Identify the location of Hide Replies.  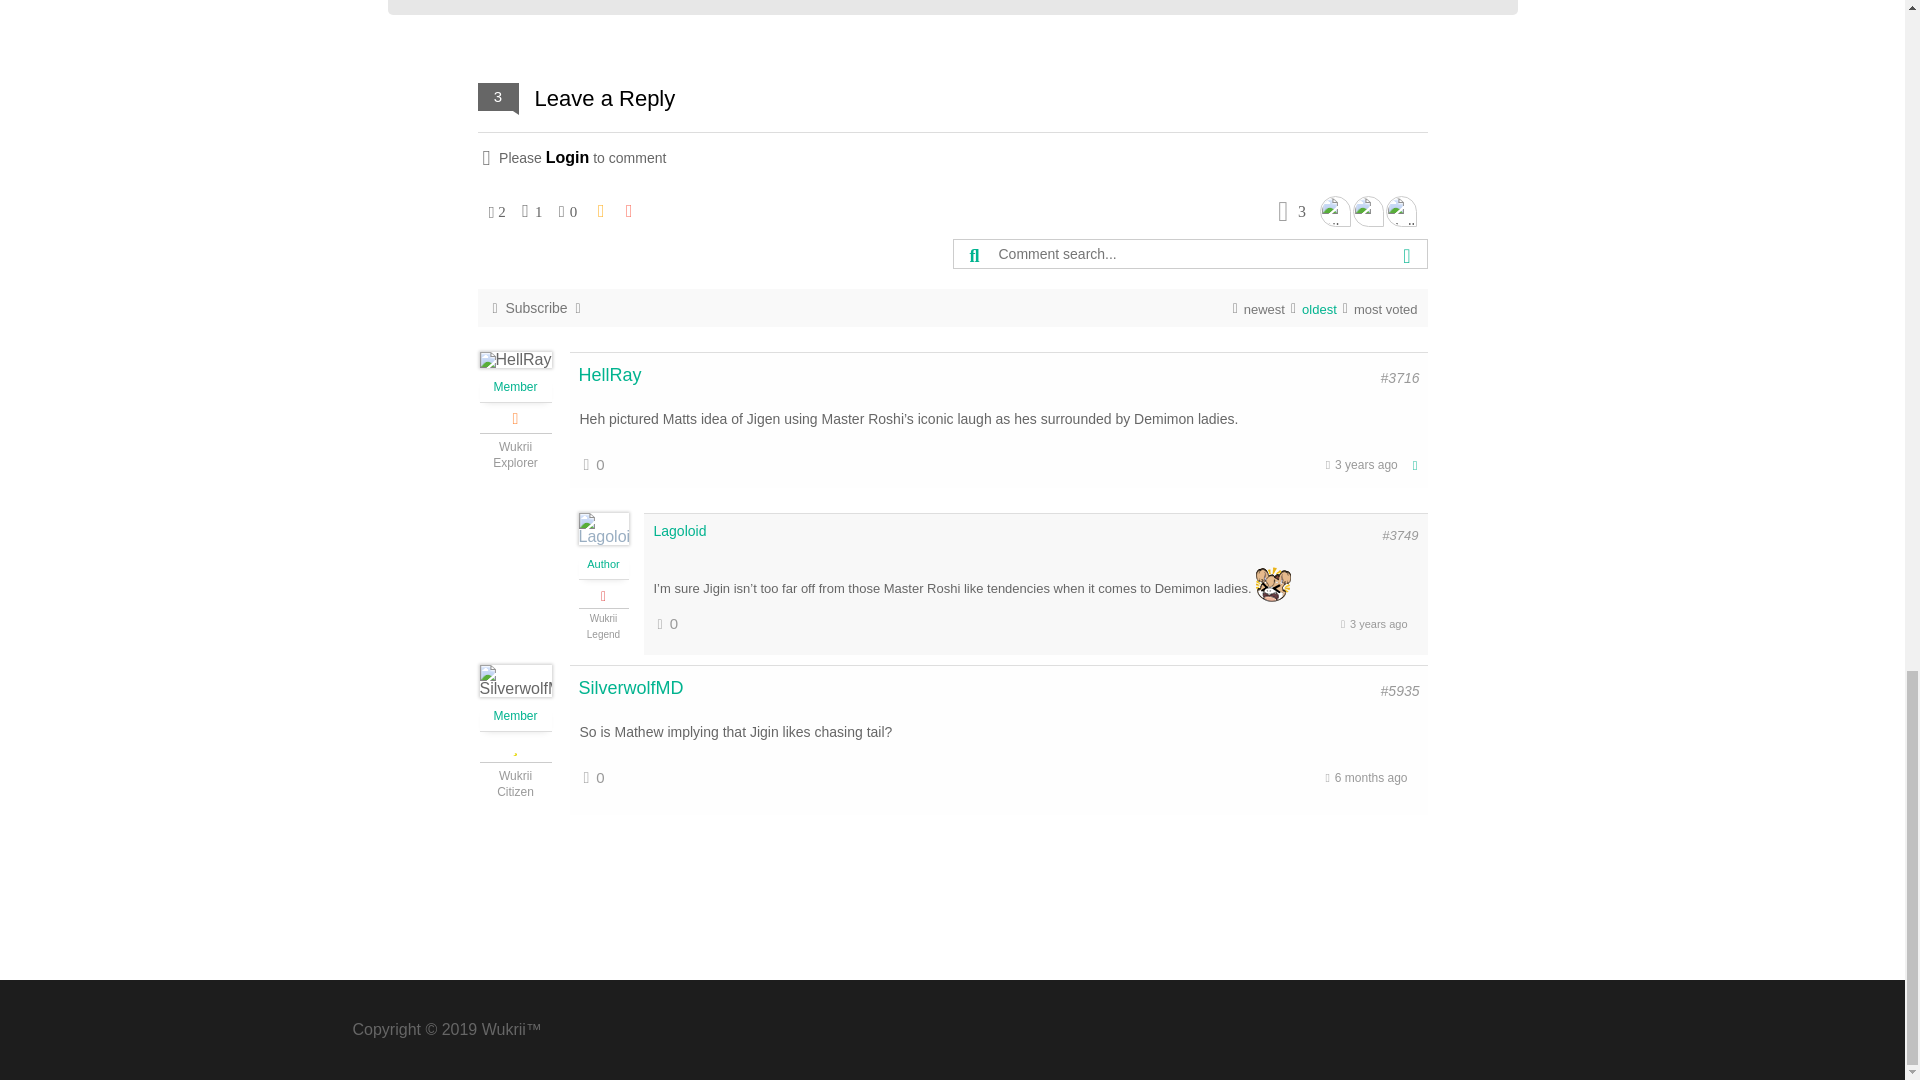
(1412, 465).